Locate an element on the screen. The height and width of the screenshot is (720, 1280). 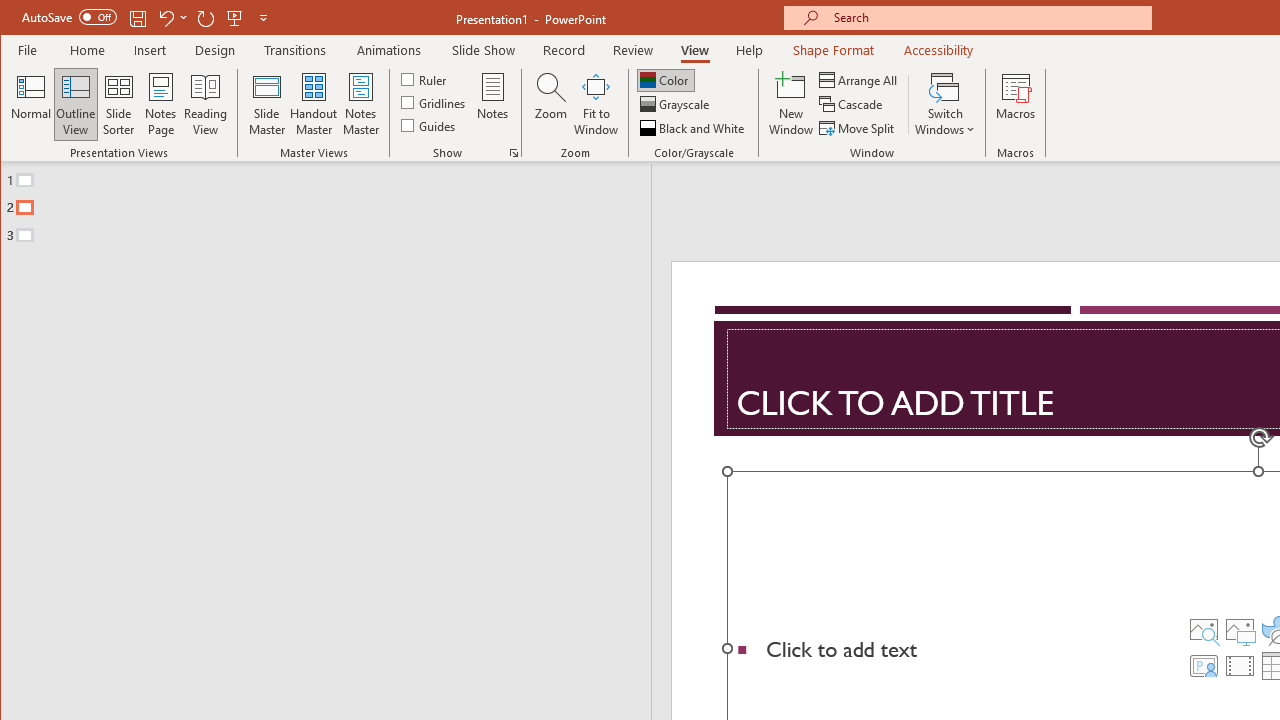
Fit to Window is located at coordinates (596, 104).